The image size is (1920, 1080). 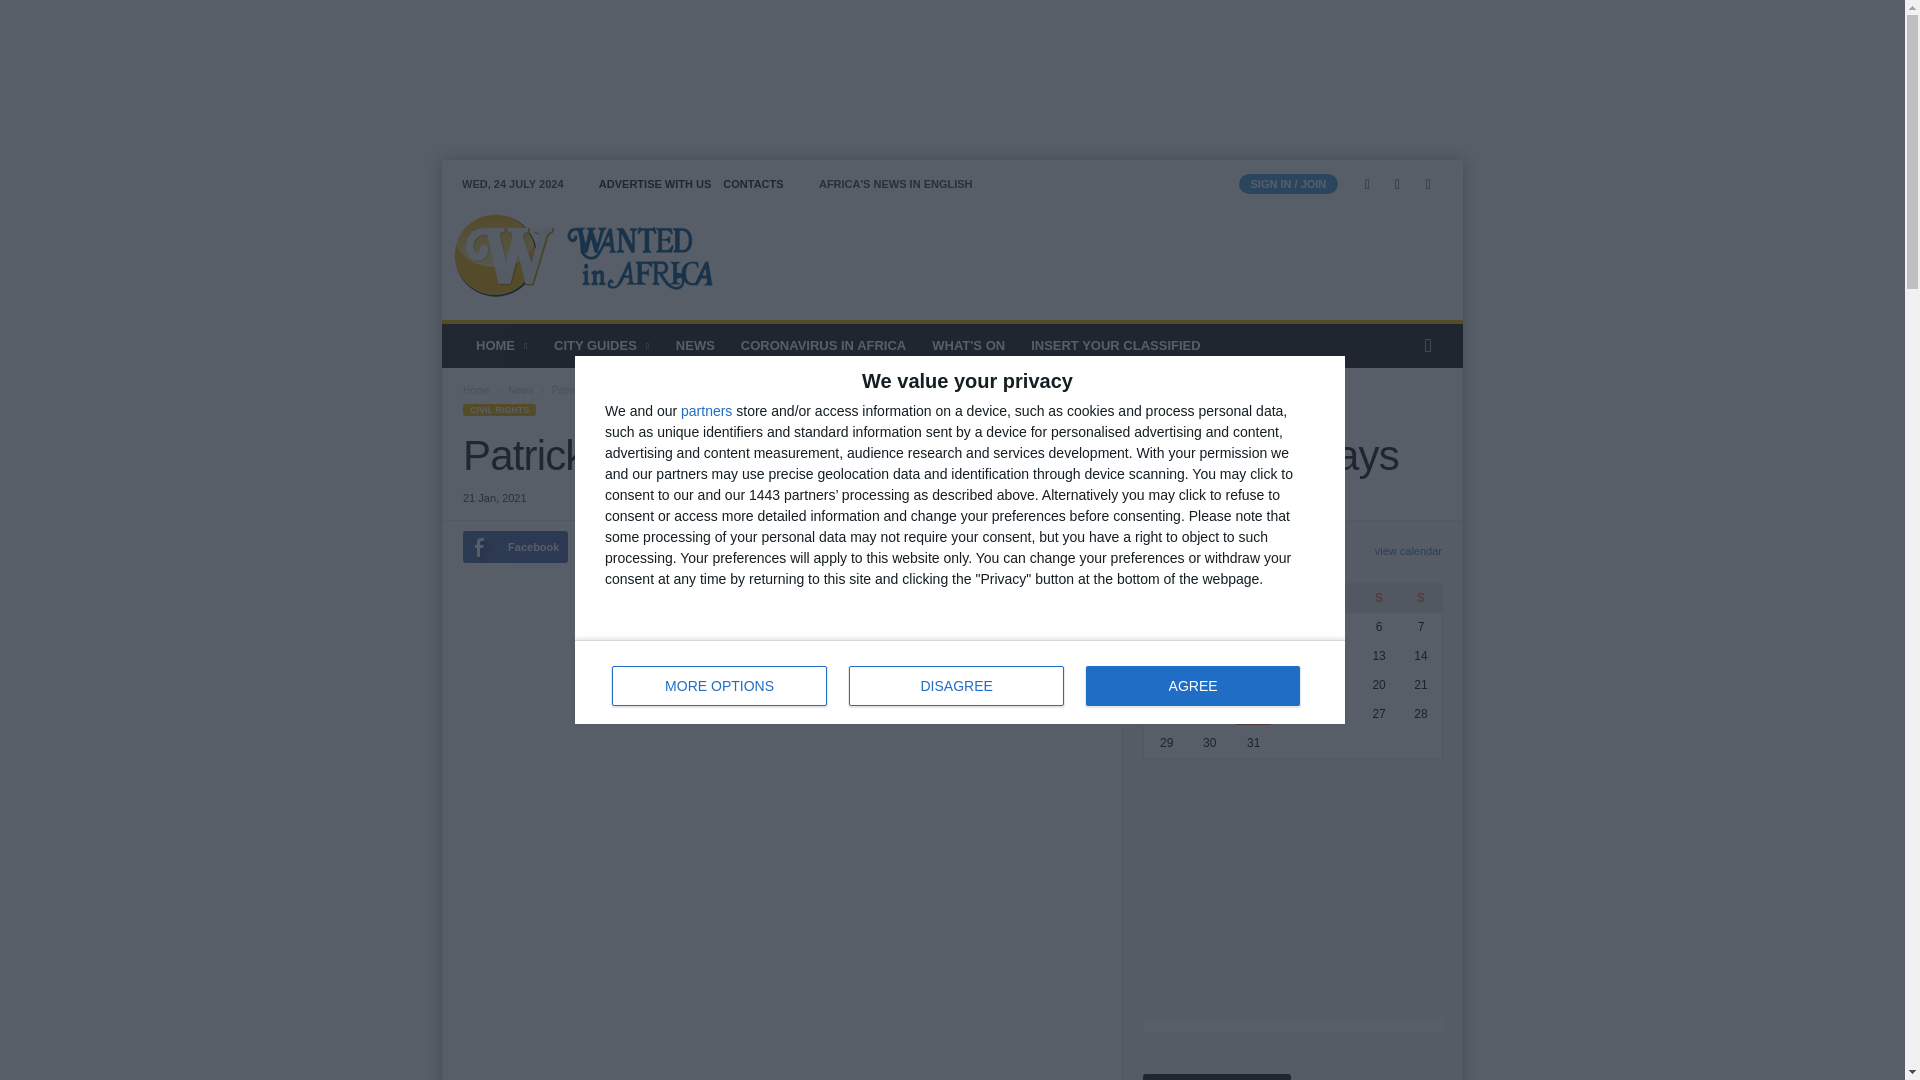 What do you see at coordinates (1192, 686) in the screenshot?
I see `AGREE` at bounding box center [1192, 686].